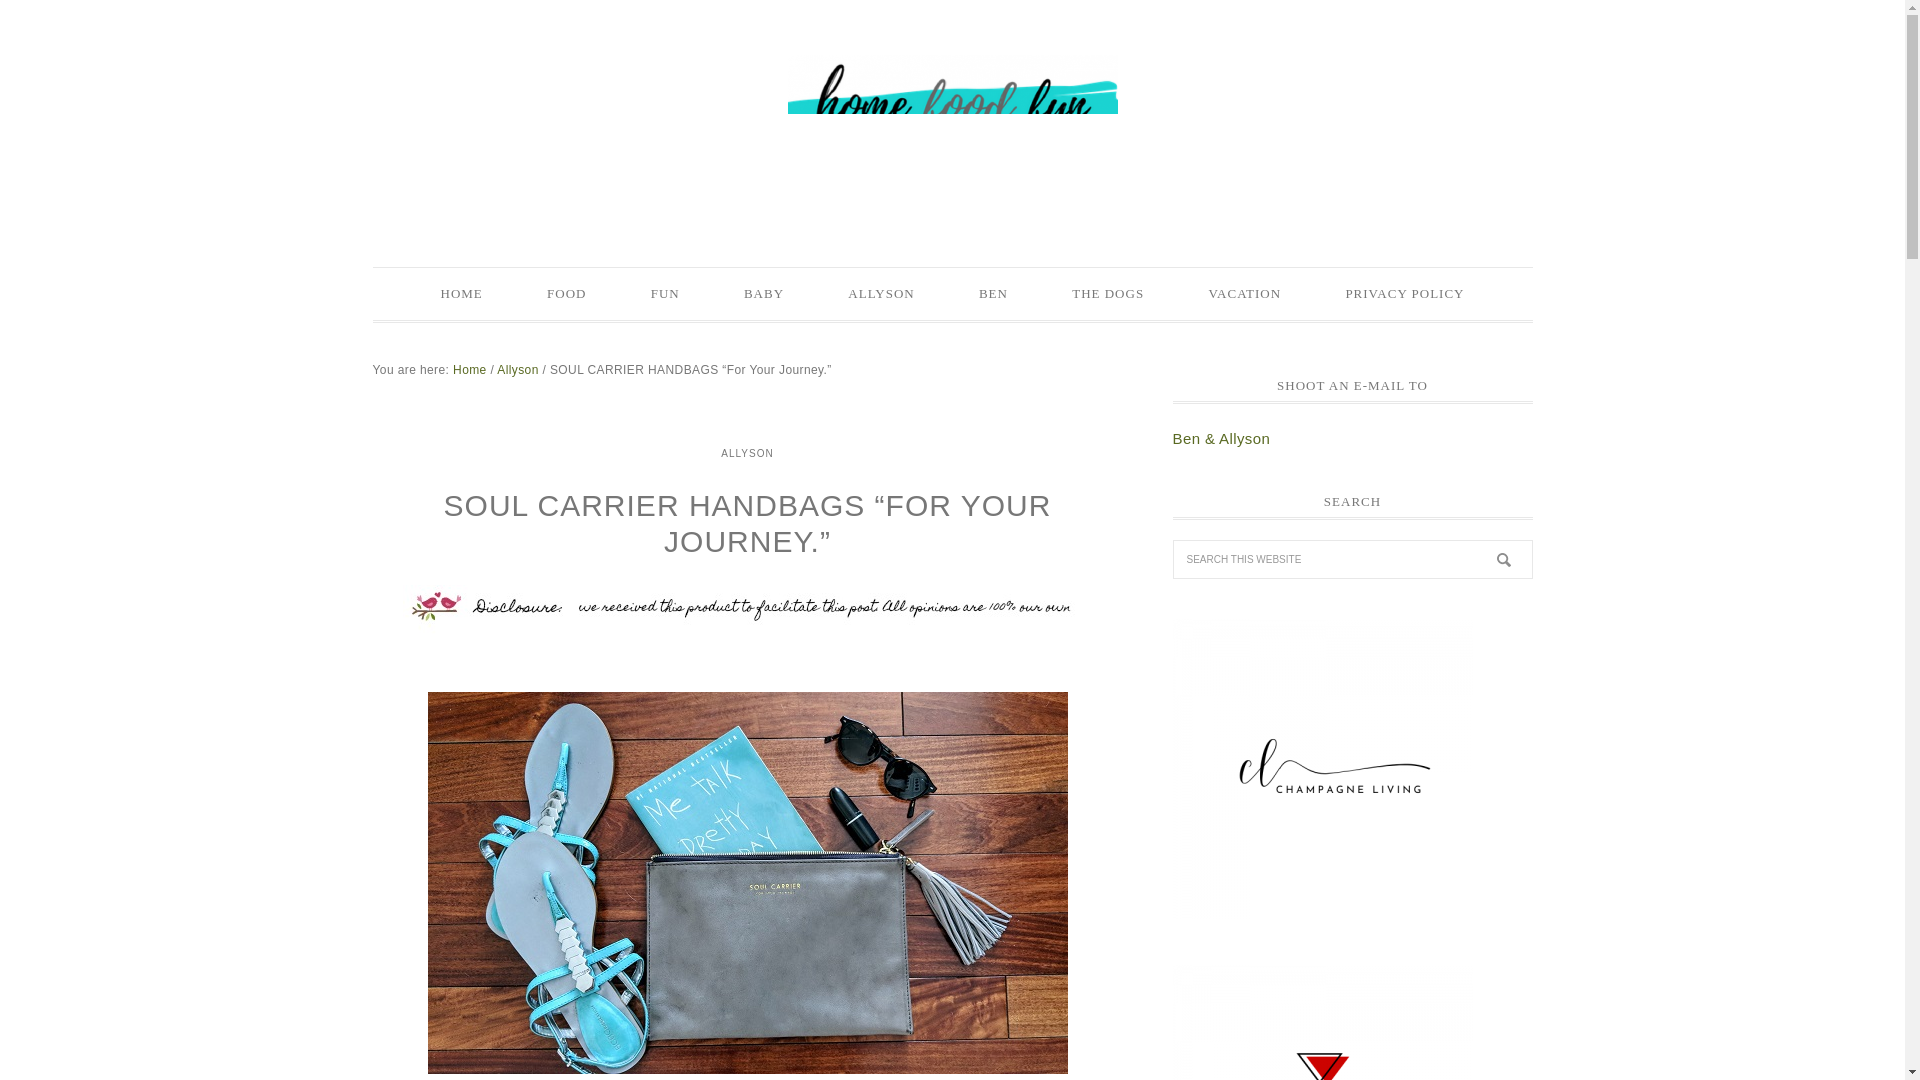 This screenshot has width=1920, height=1080. Describe the element at coordinates (952, 123) in the screenshot. I see `HOME FOOD FUN` at that location.